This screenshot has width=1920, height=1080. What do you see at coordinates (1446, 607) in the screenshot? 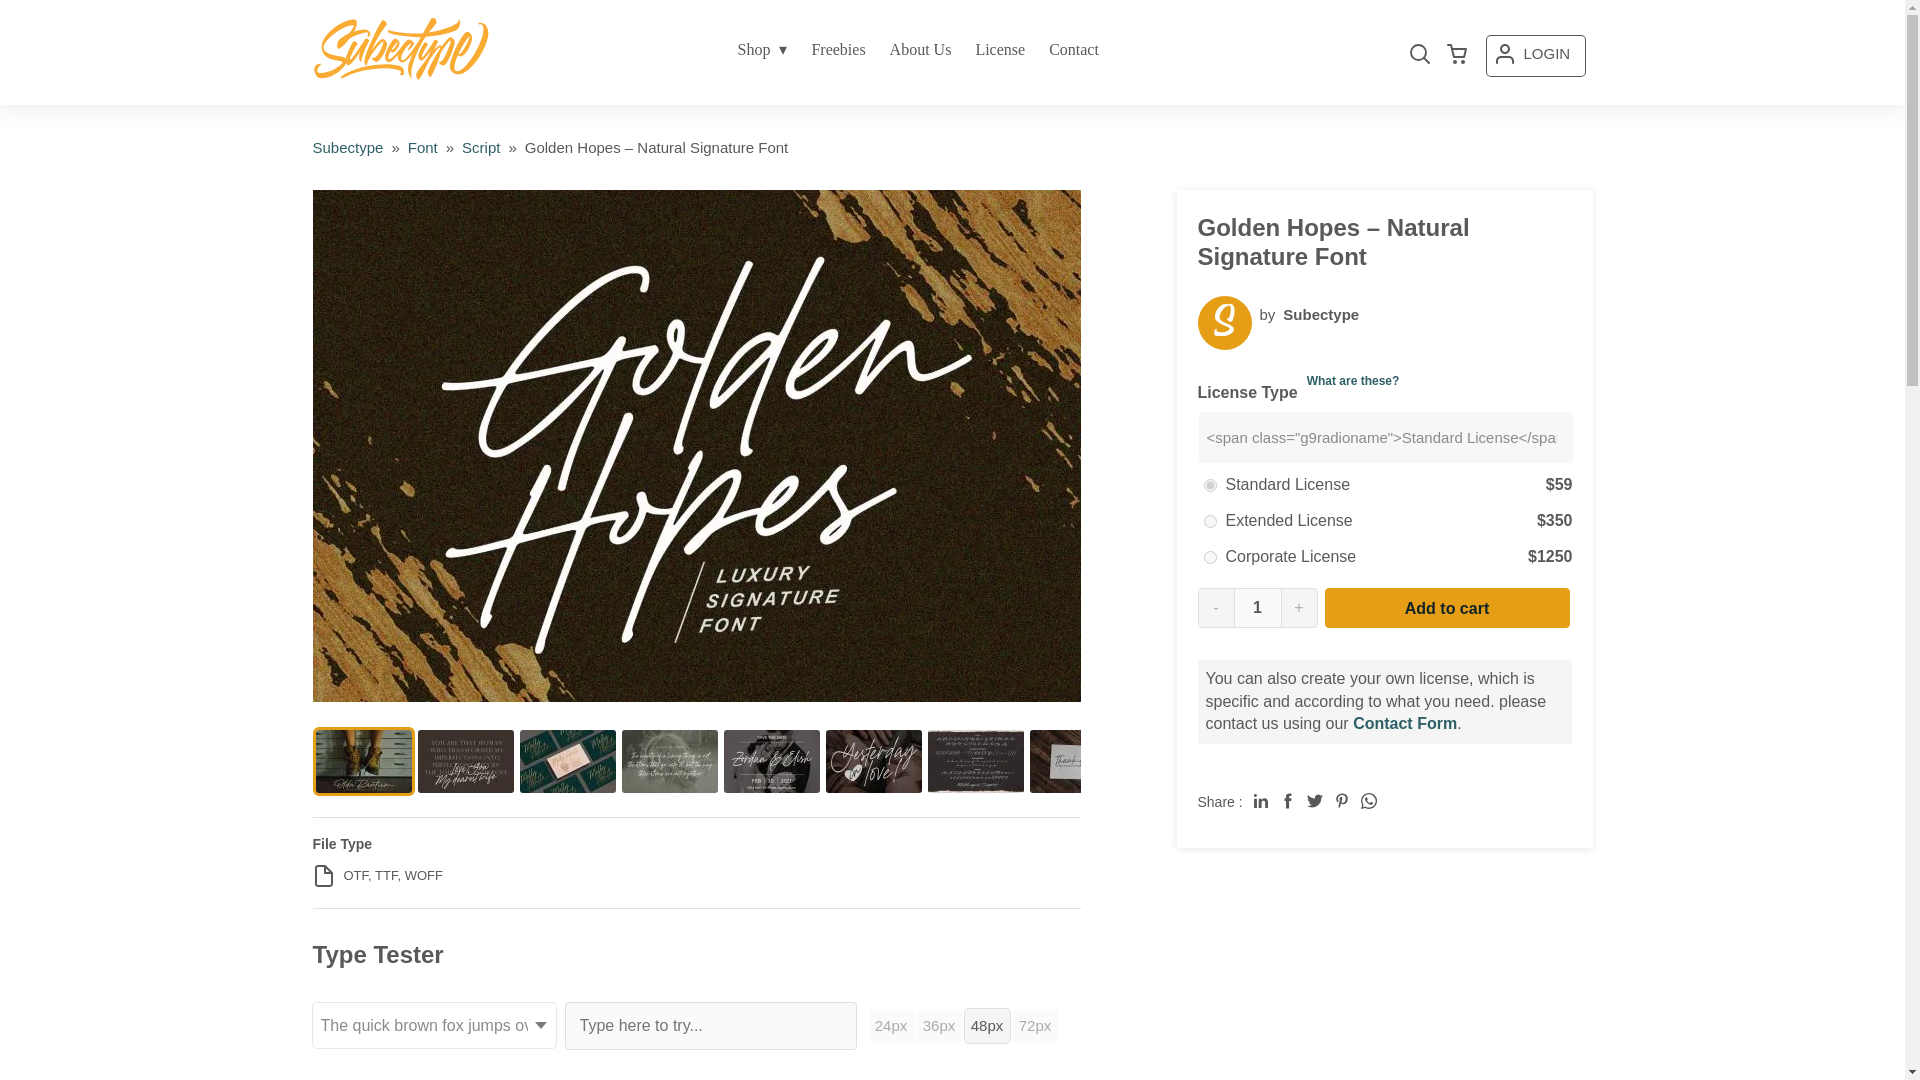
I see `Add to cart` at bounding box center [1446, 607].